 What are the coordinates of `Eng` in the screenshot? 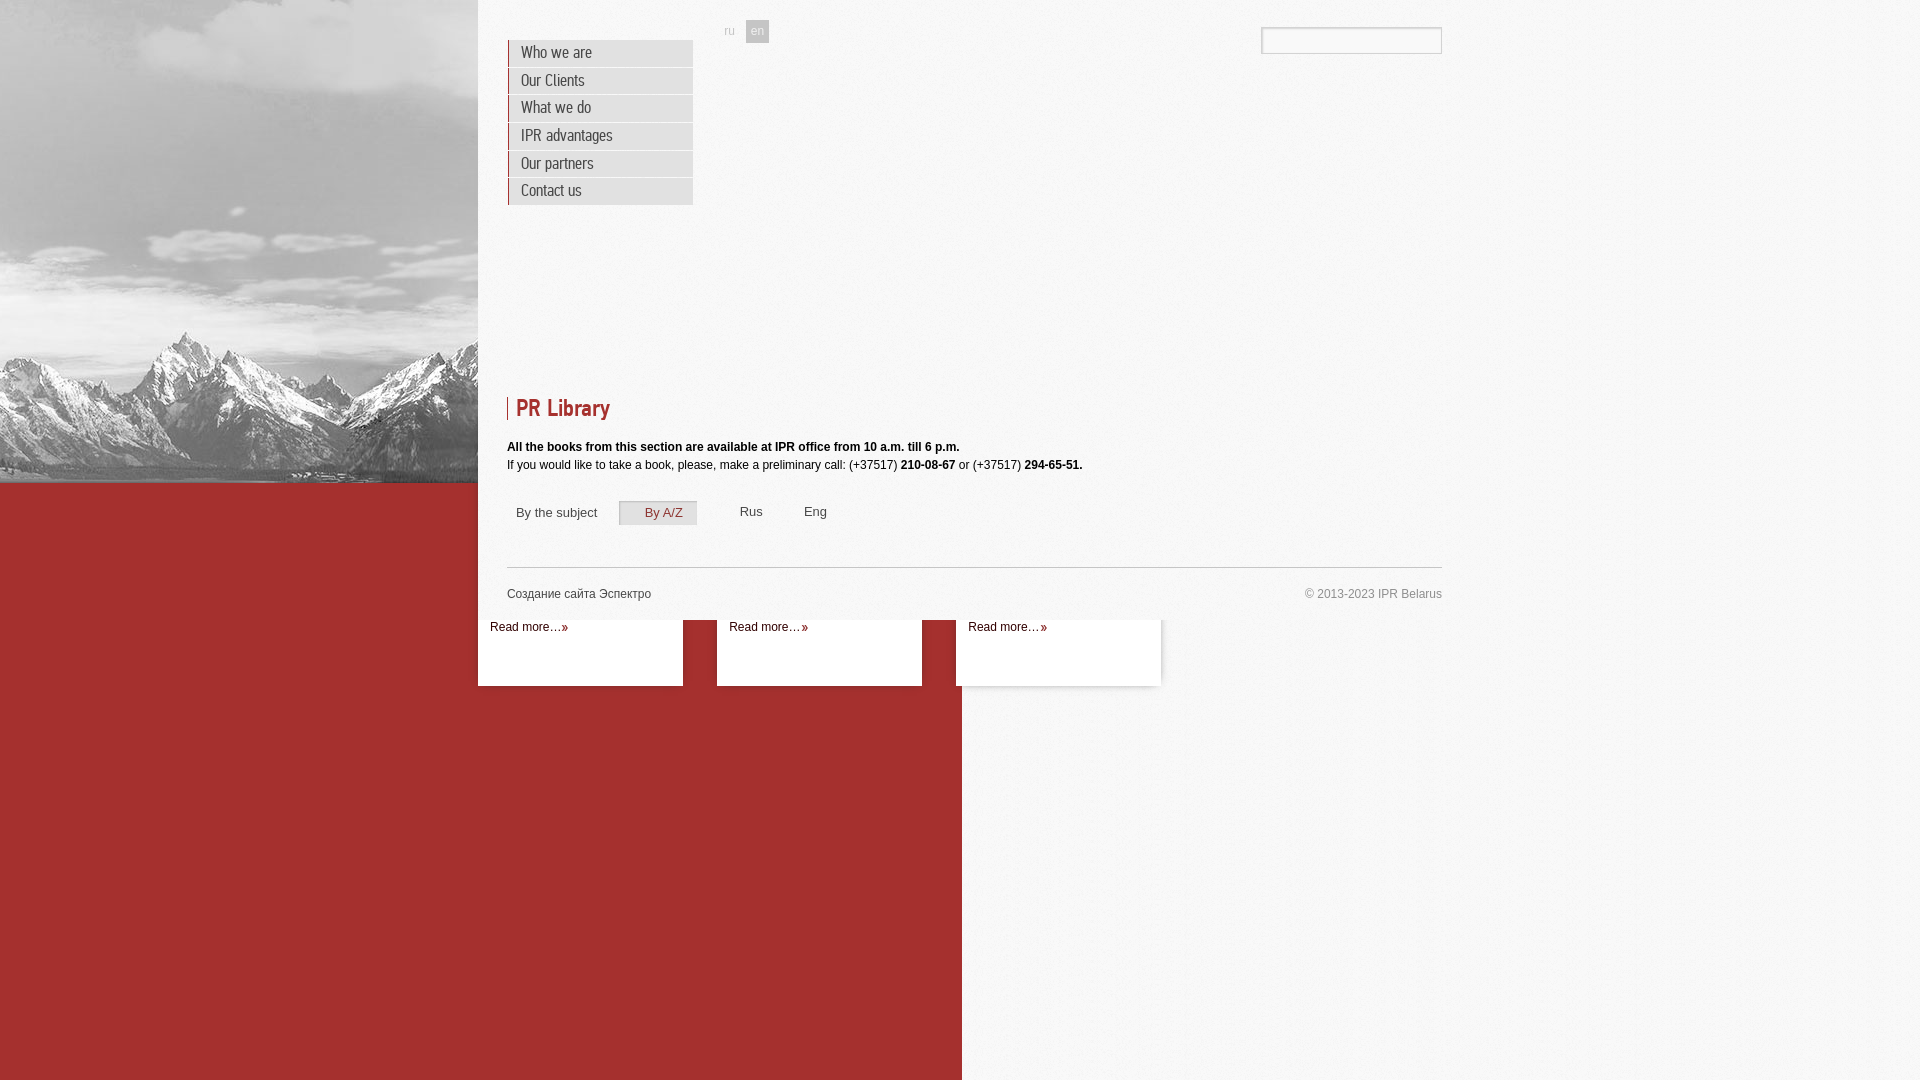 It's located at (808, 512).